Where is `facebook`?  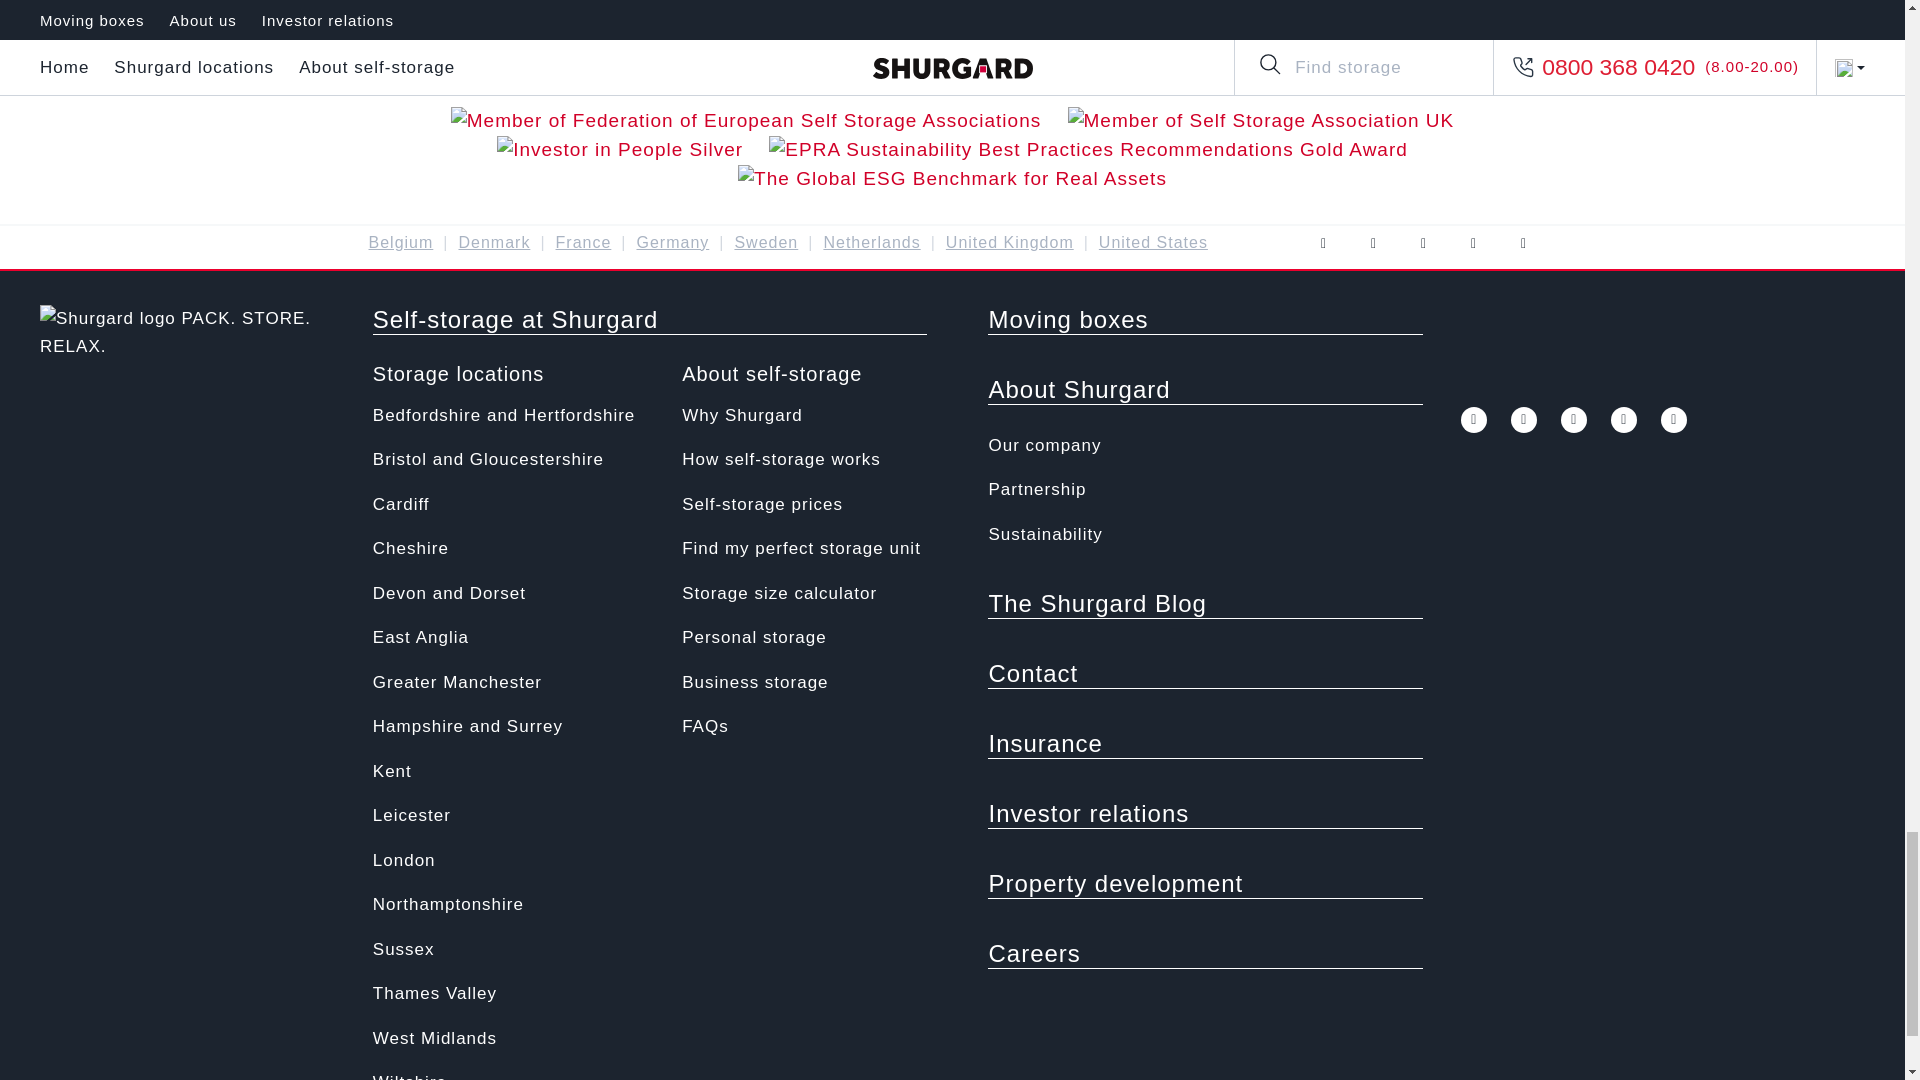
facebook is located at coordinates (1474, 420).